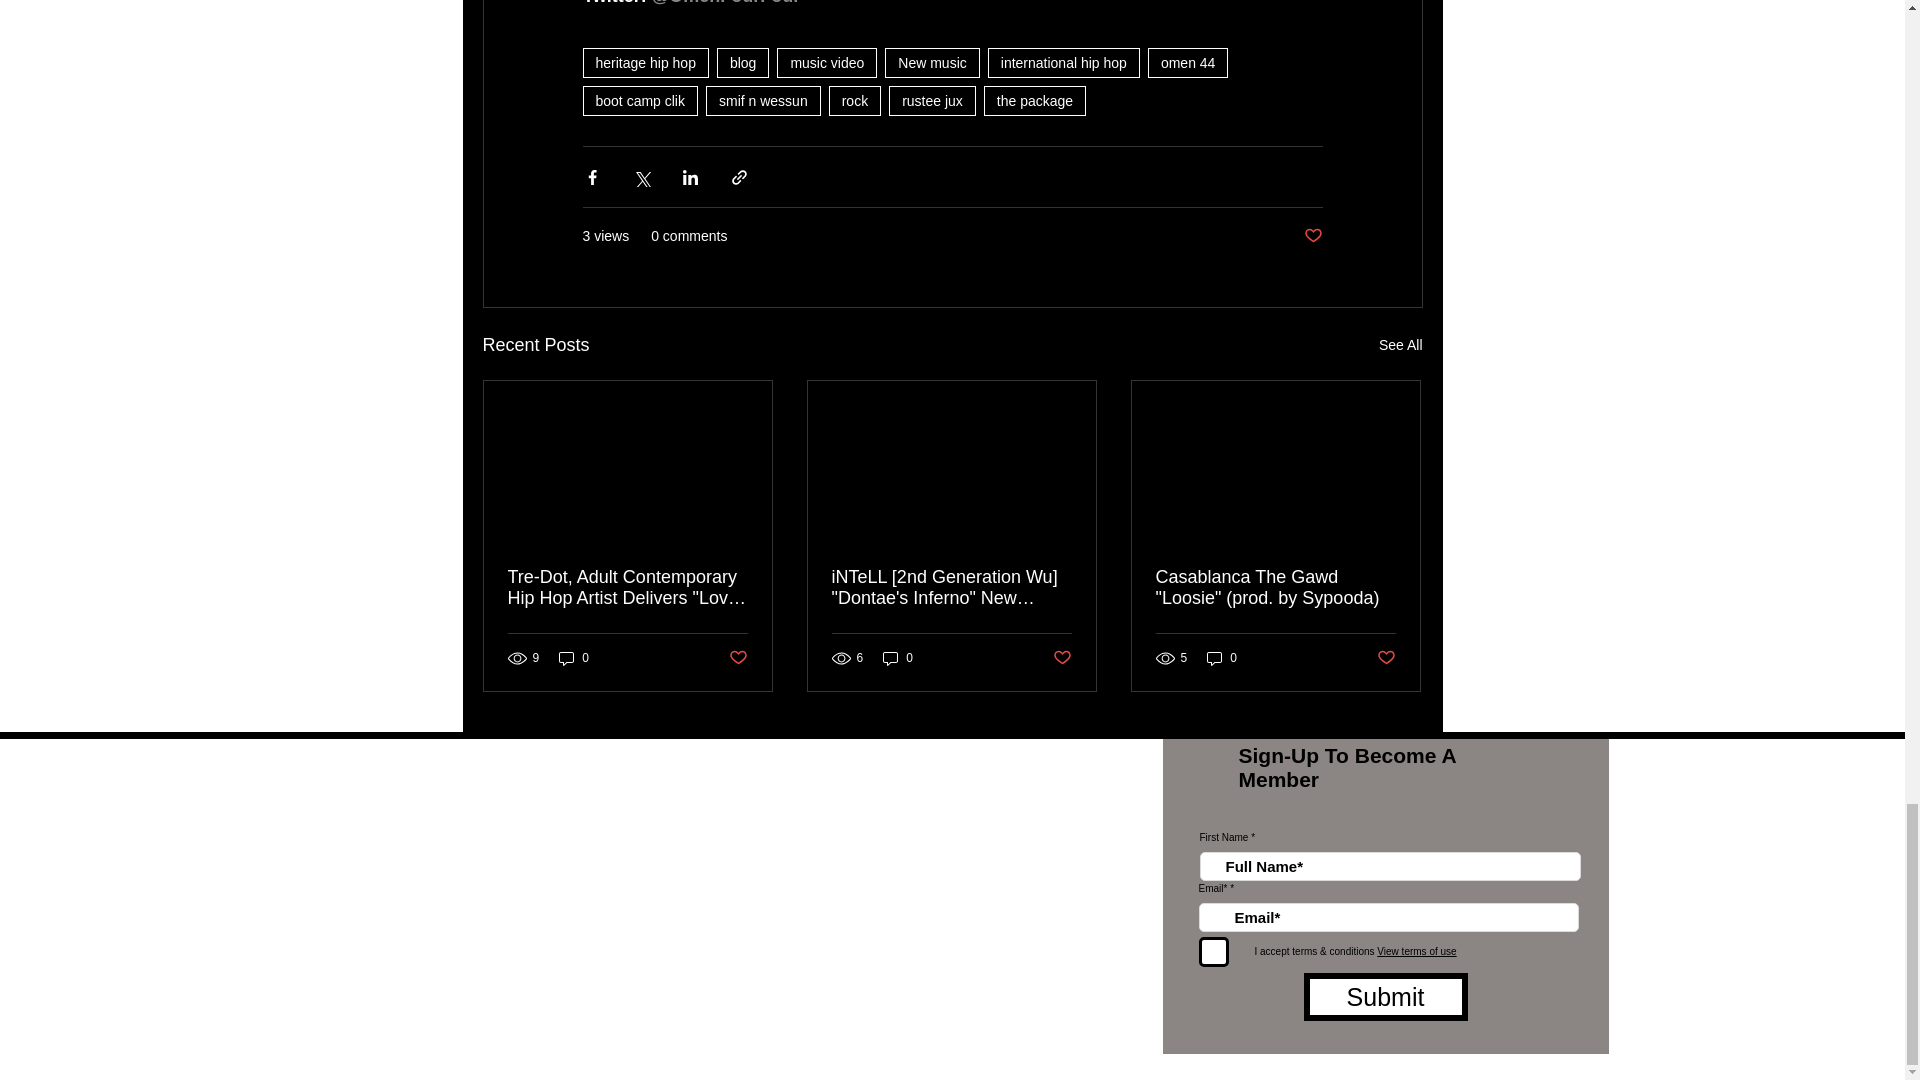 This screenshot has height=1080, width=1920. Describe the element at coordinates (1064, 62) in the screenshot. I see `international hip hop` at that location.